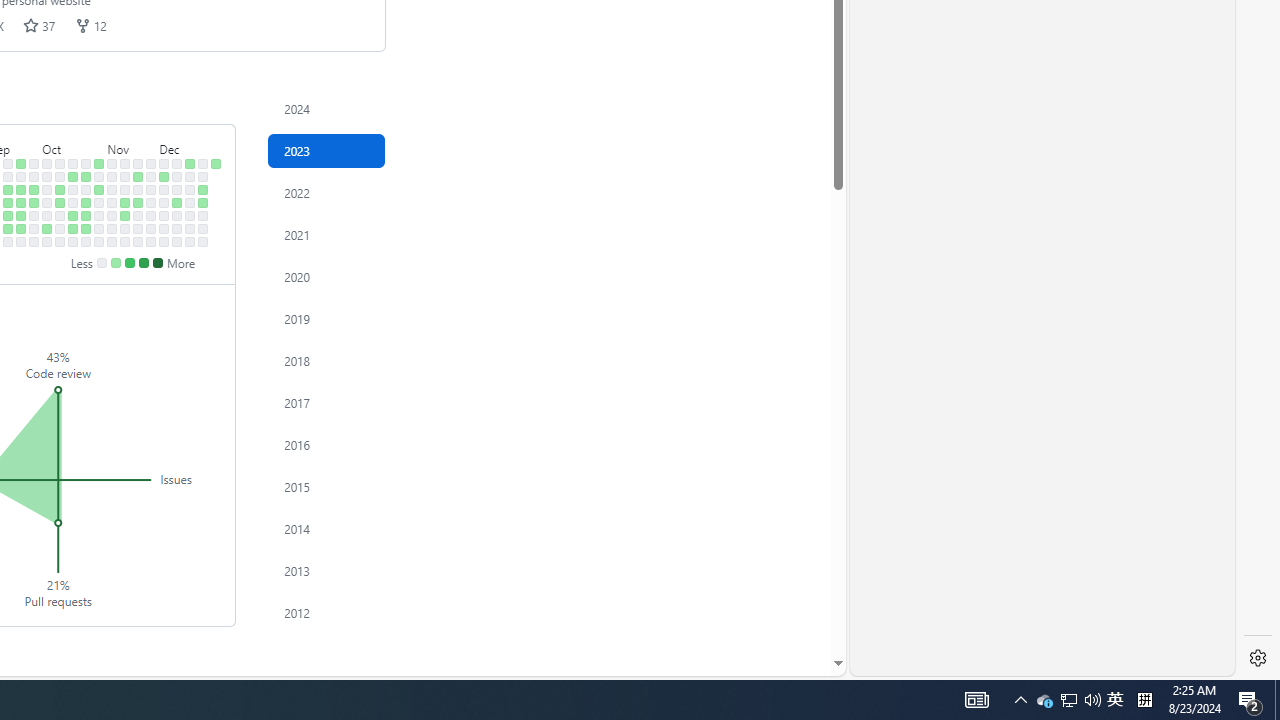 This screenshot has width=1280, height=720. I want to click on No contributions on November 6th., so click(112, 176).